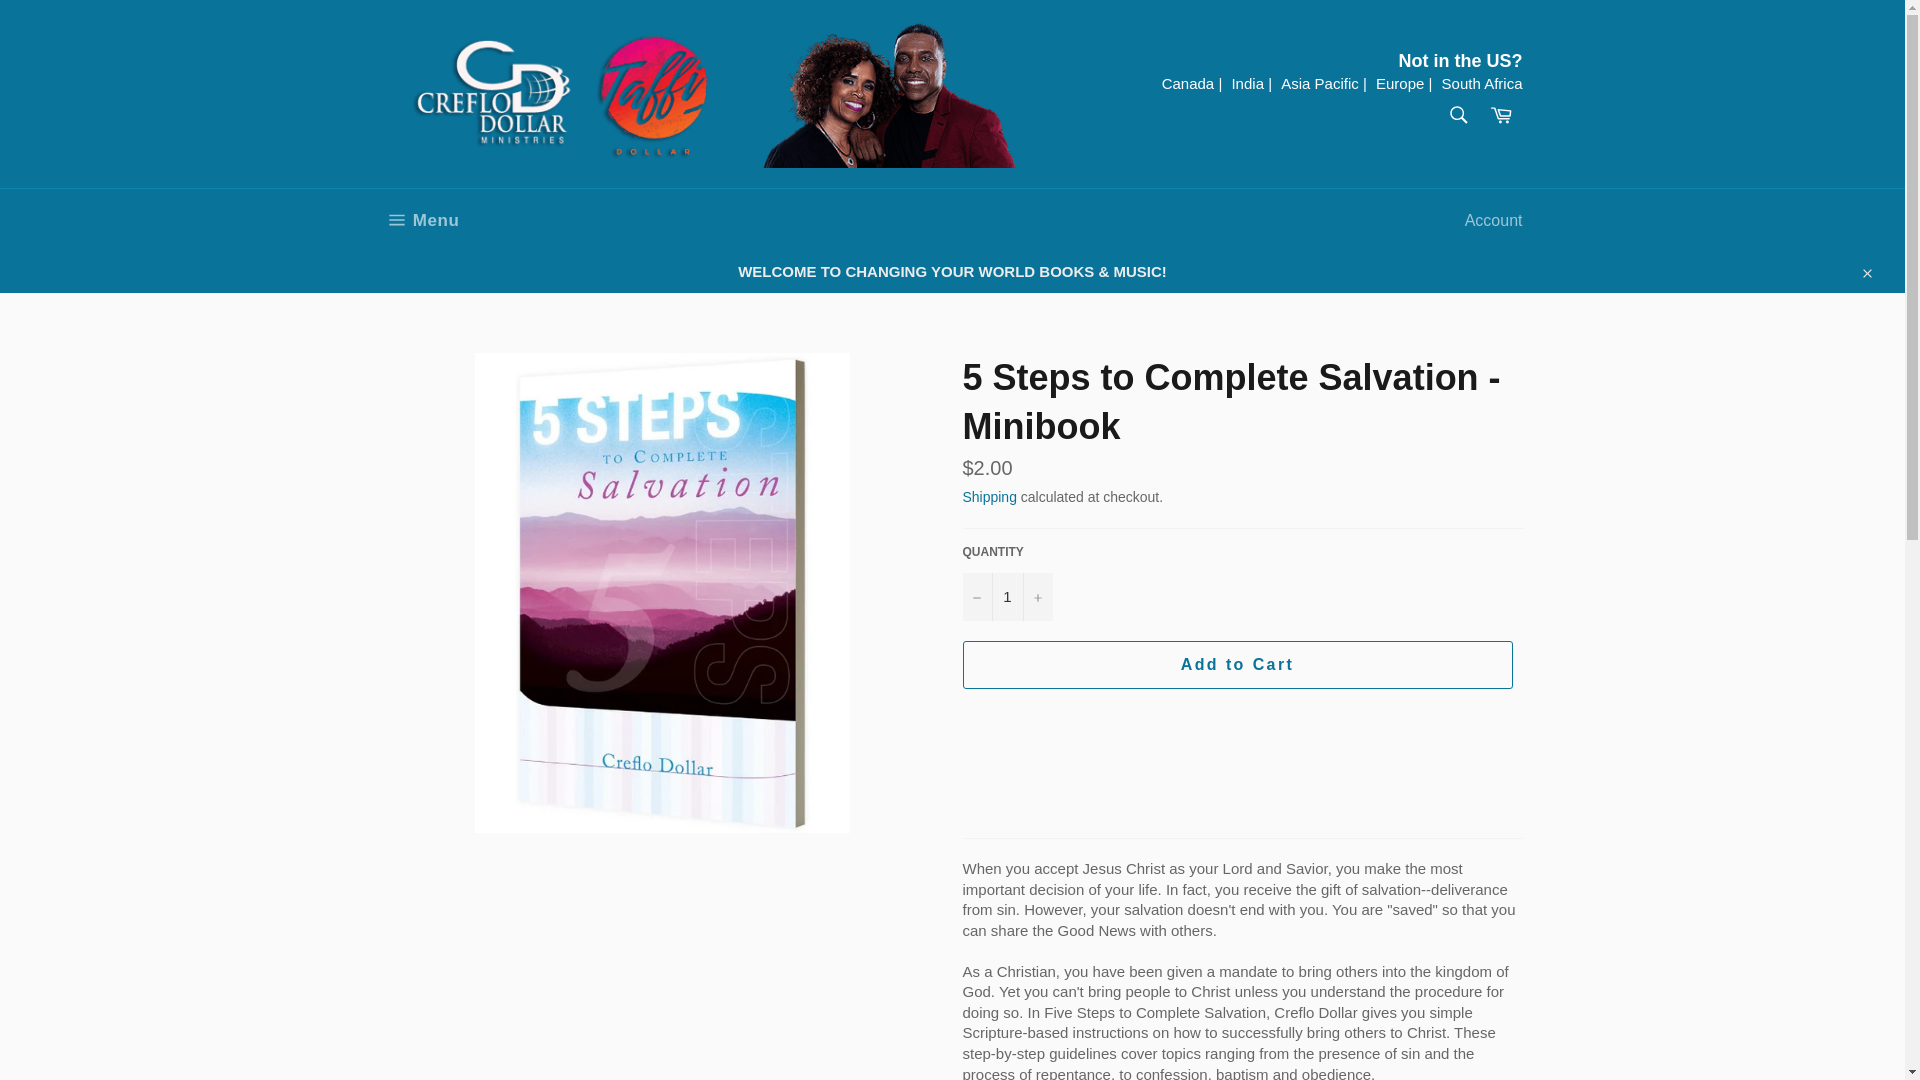 This screenshot has height=1080, width=1920. I want to click on South Africa, so click(1501, 116).